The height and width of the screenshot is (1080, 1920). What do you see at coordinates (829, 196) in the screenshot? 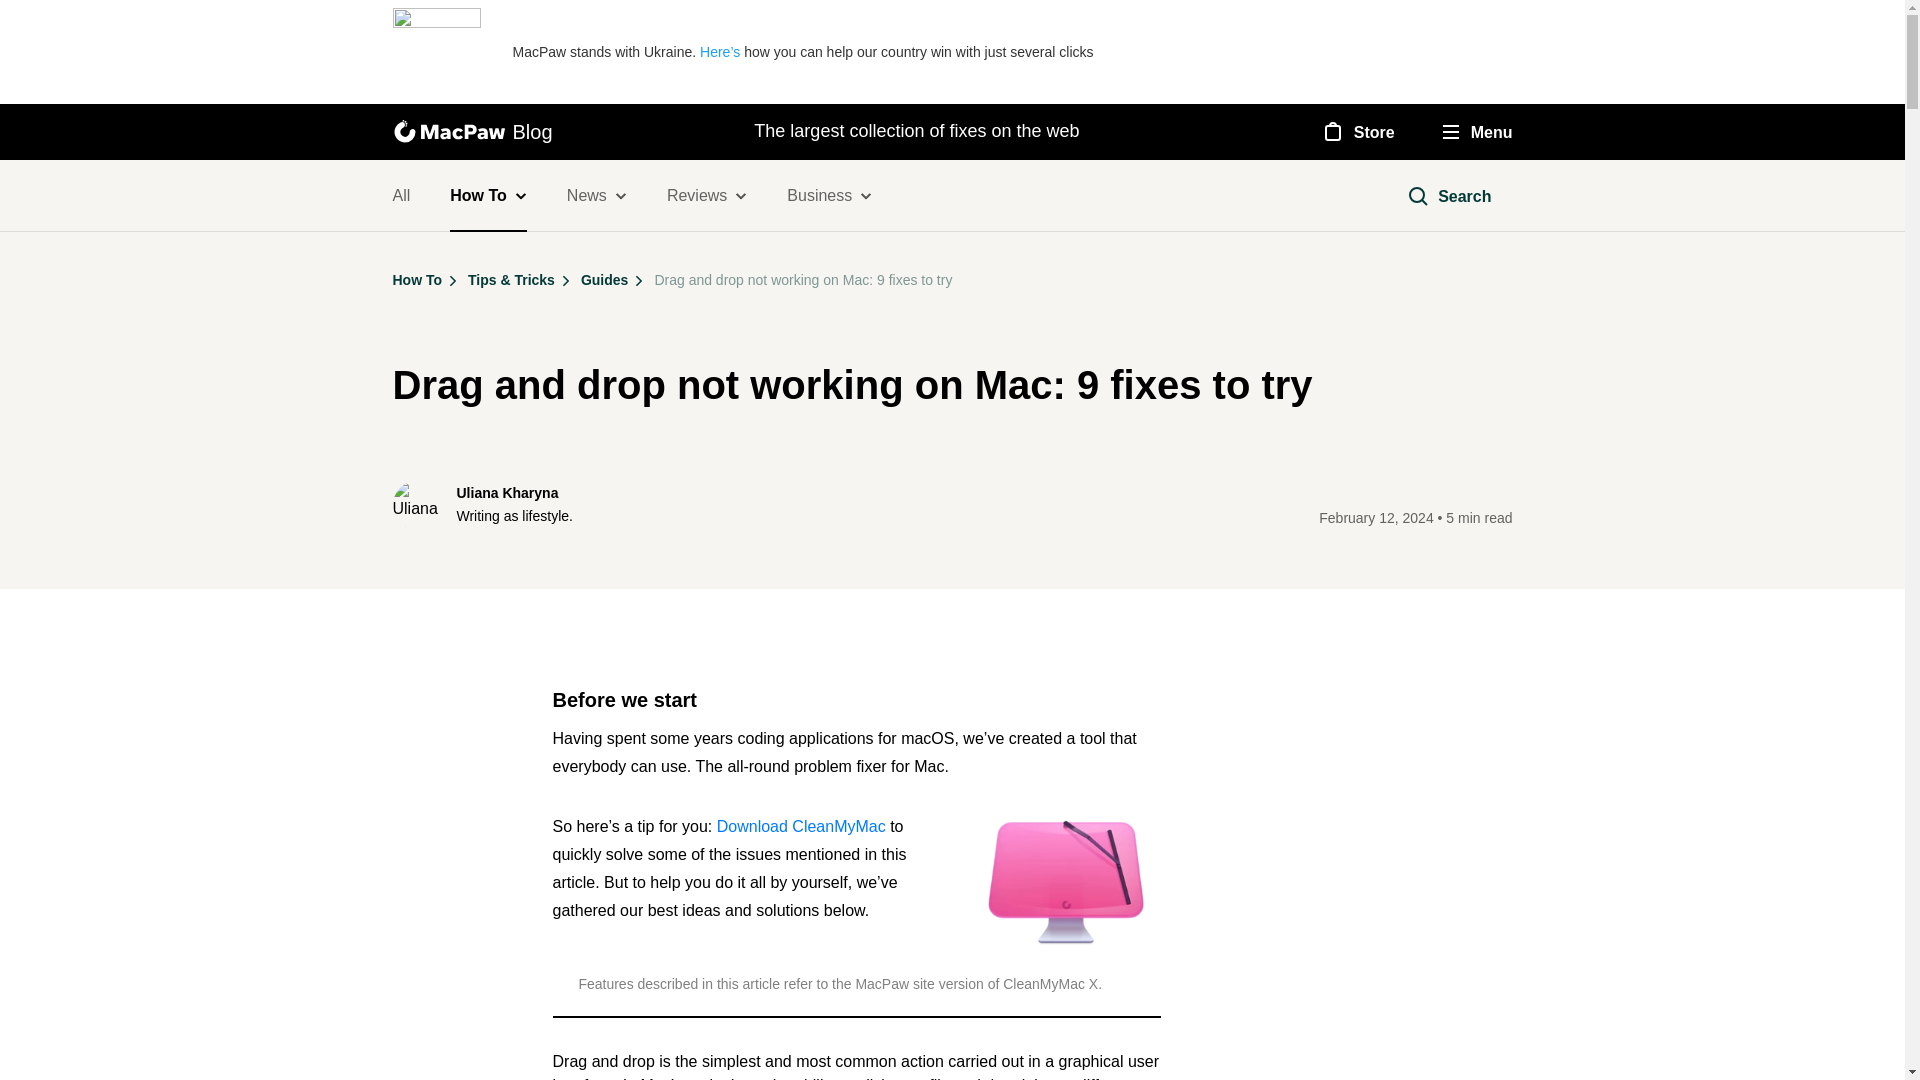
I see `Business` at bounding box center [829, 196].